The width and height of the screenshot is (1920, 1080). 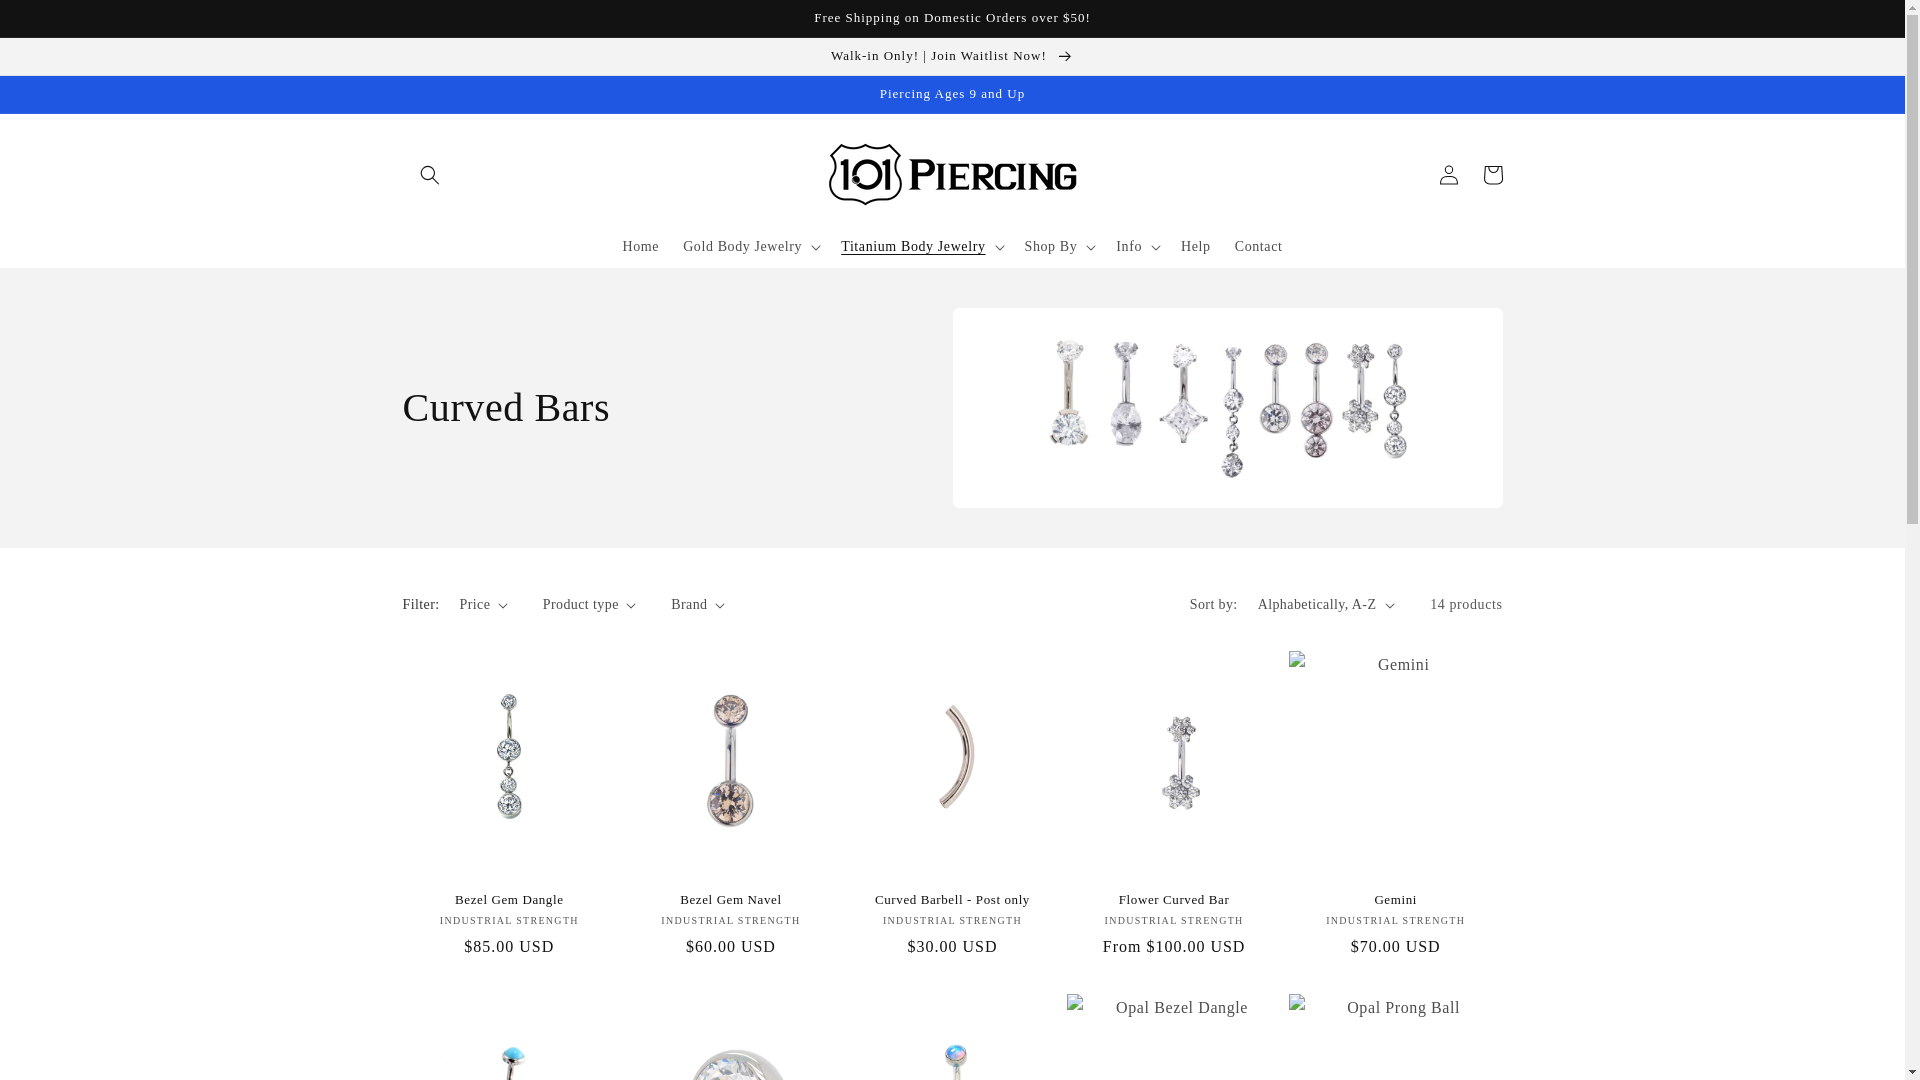 What do you see at coordinates (1448, 175) in the screenshot?
I see `Log in` at bounding box center [1448, 175].